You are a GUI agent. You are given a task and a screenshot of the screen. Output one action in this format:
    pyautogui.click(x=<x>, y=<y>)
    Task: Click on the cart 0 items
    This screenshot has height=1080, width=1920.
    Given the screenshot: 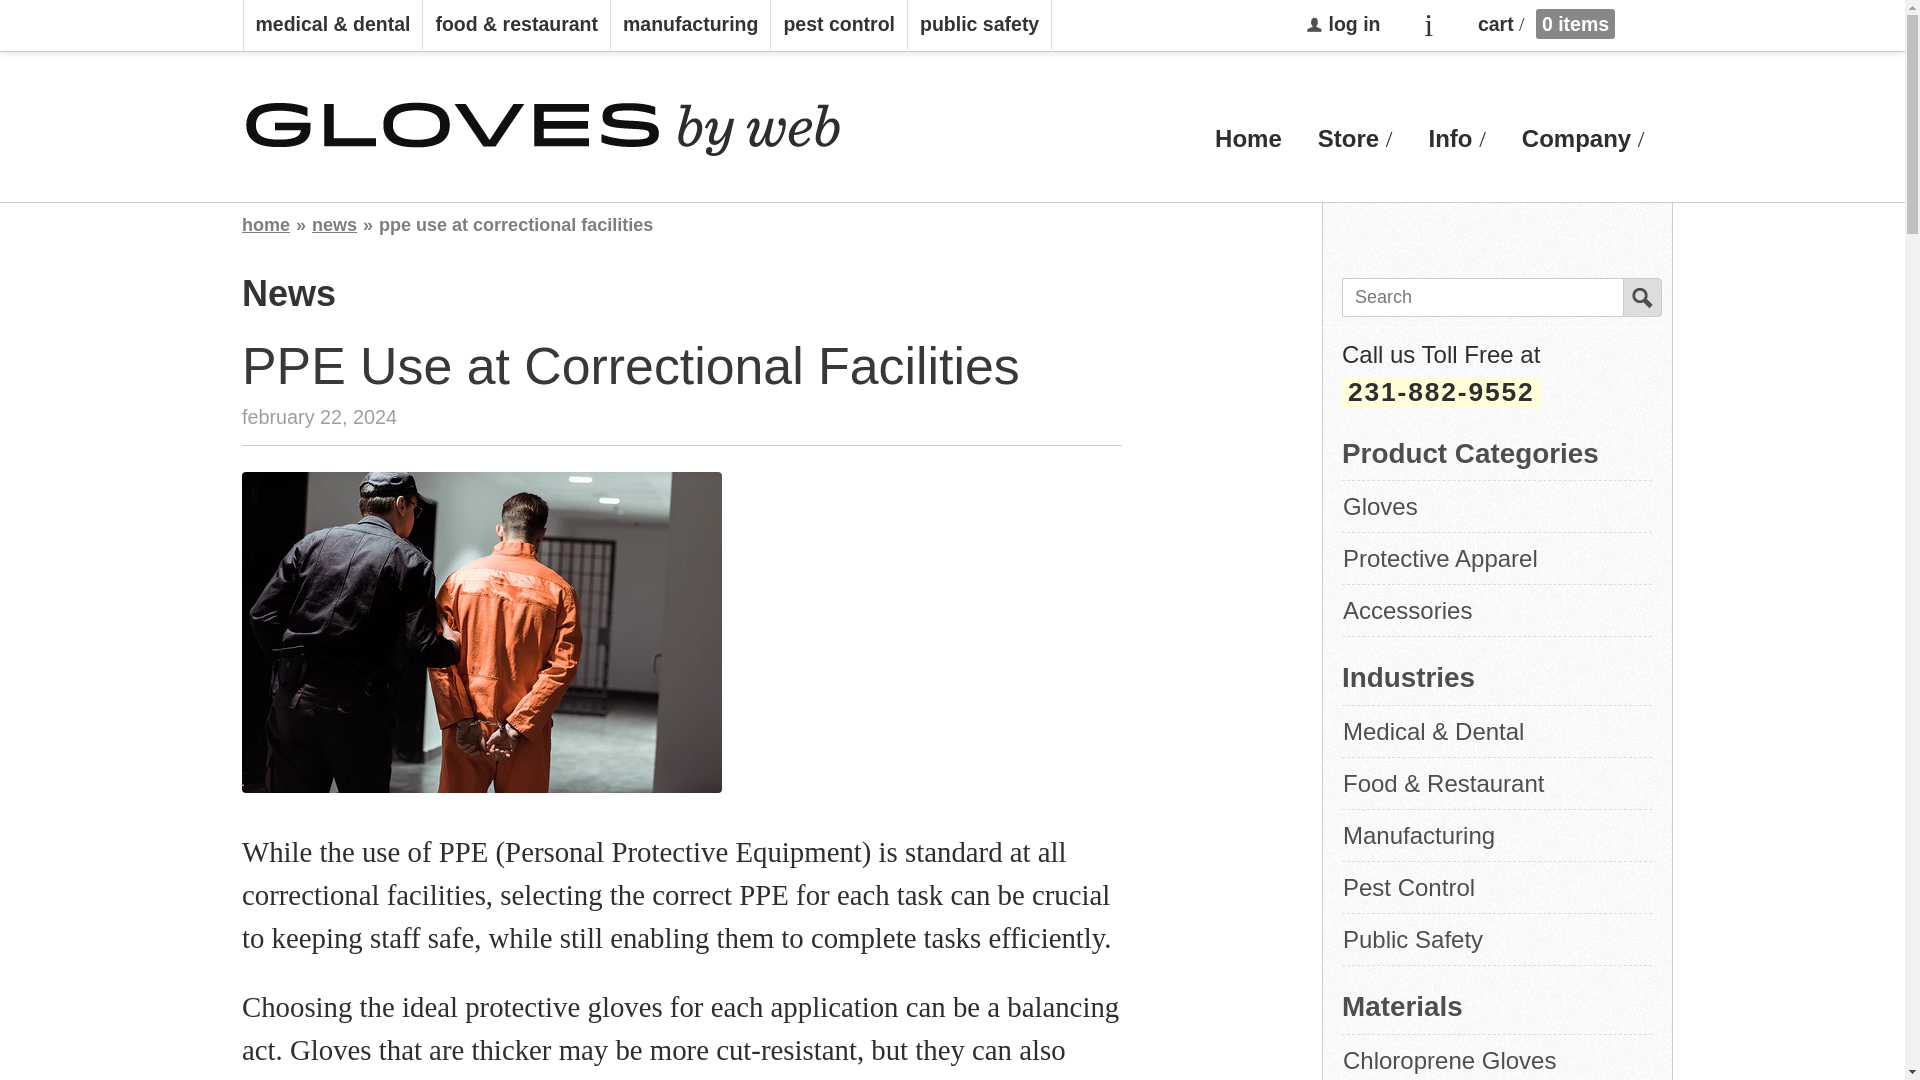 What is the action you would take?
    pyautogui.click(x=1536, y=24)
    